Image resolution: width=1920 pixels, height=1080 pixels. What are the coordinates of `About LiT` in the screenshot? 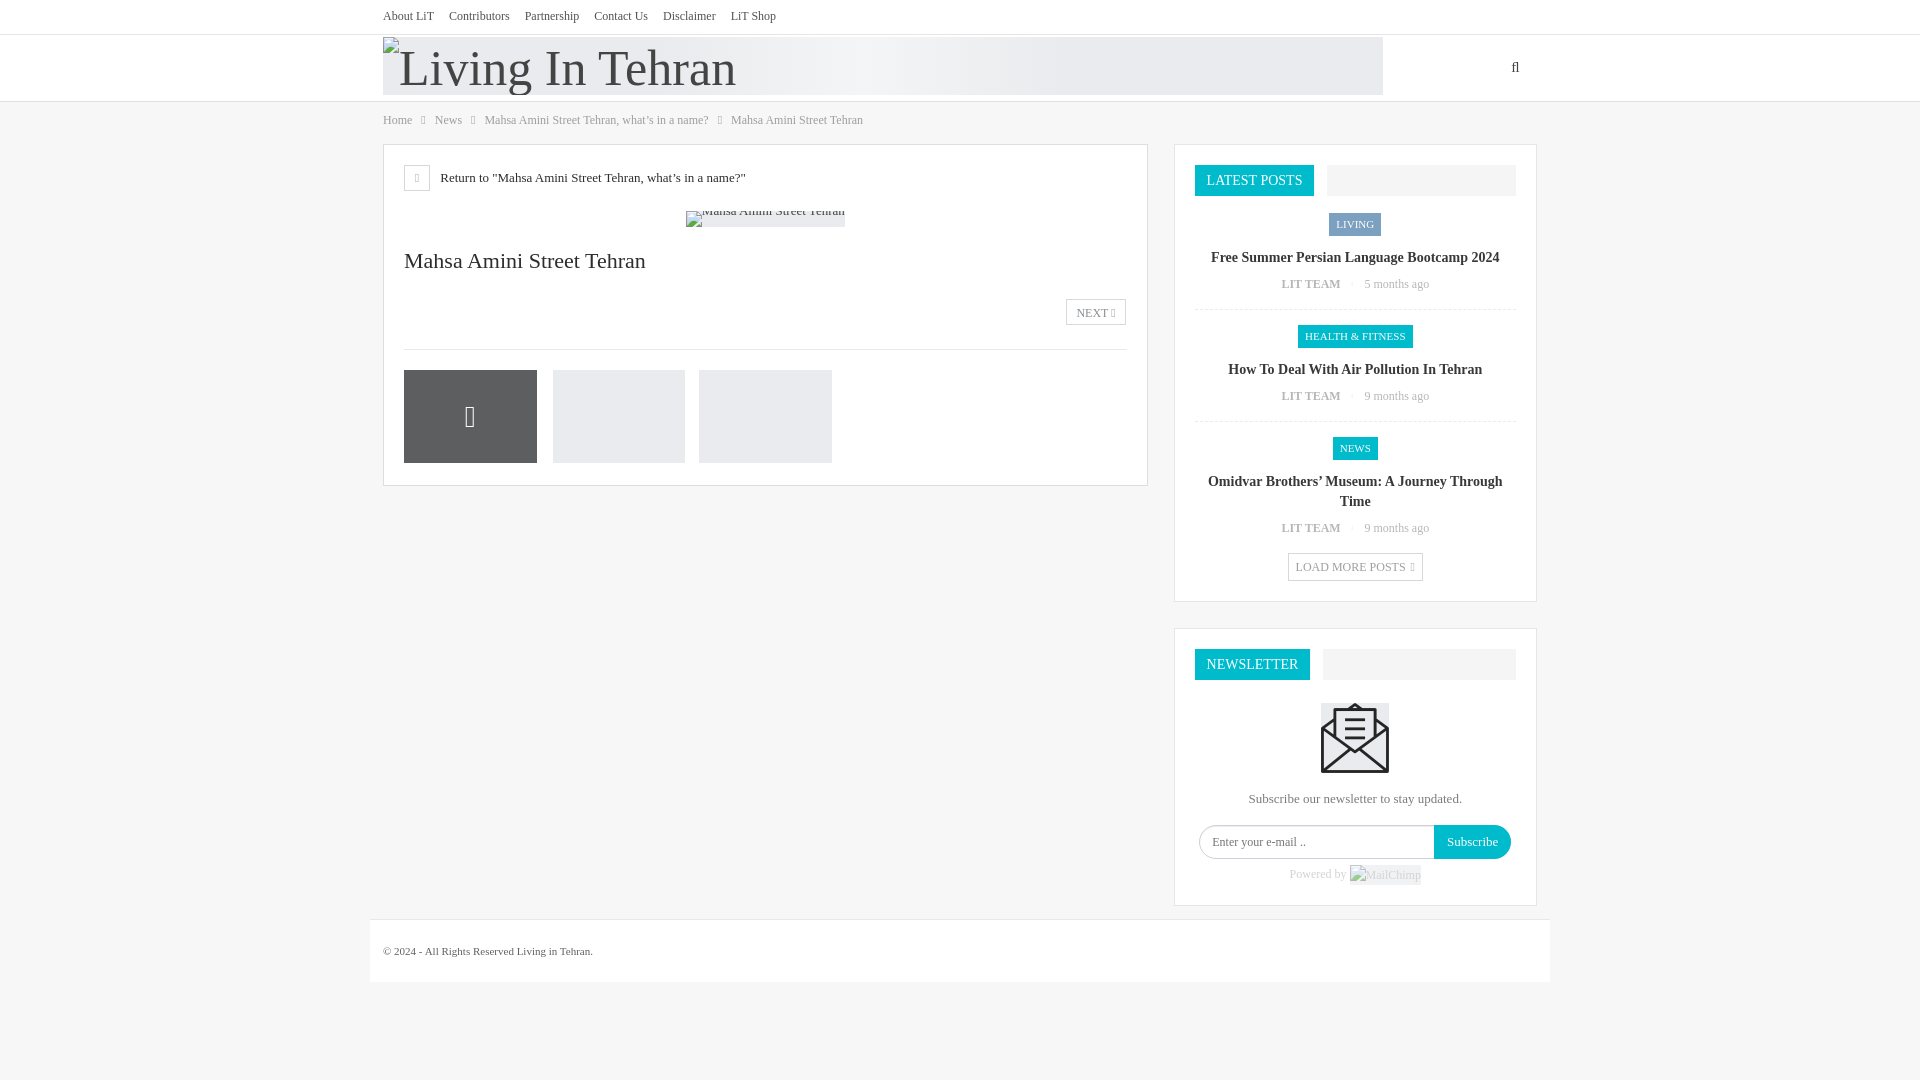 It's located at (408, 15).